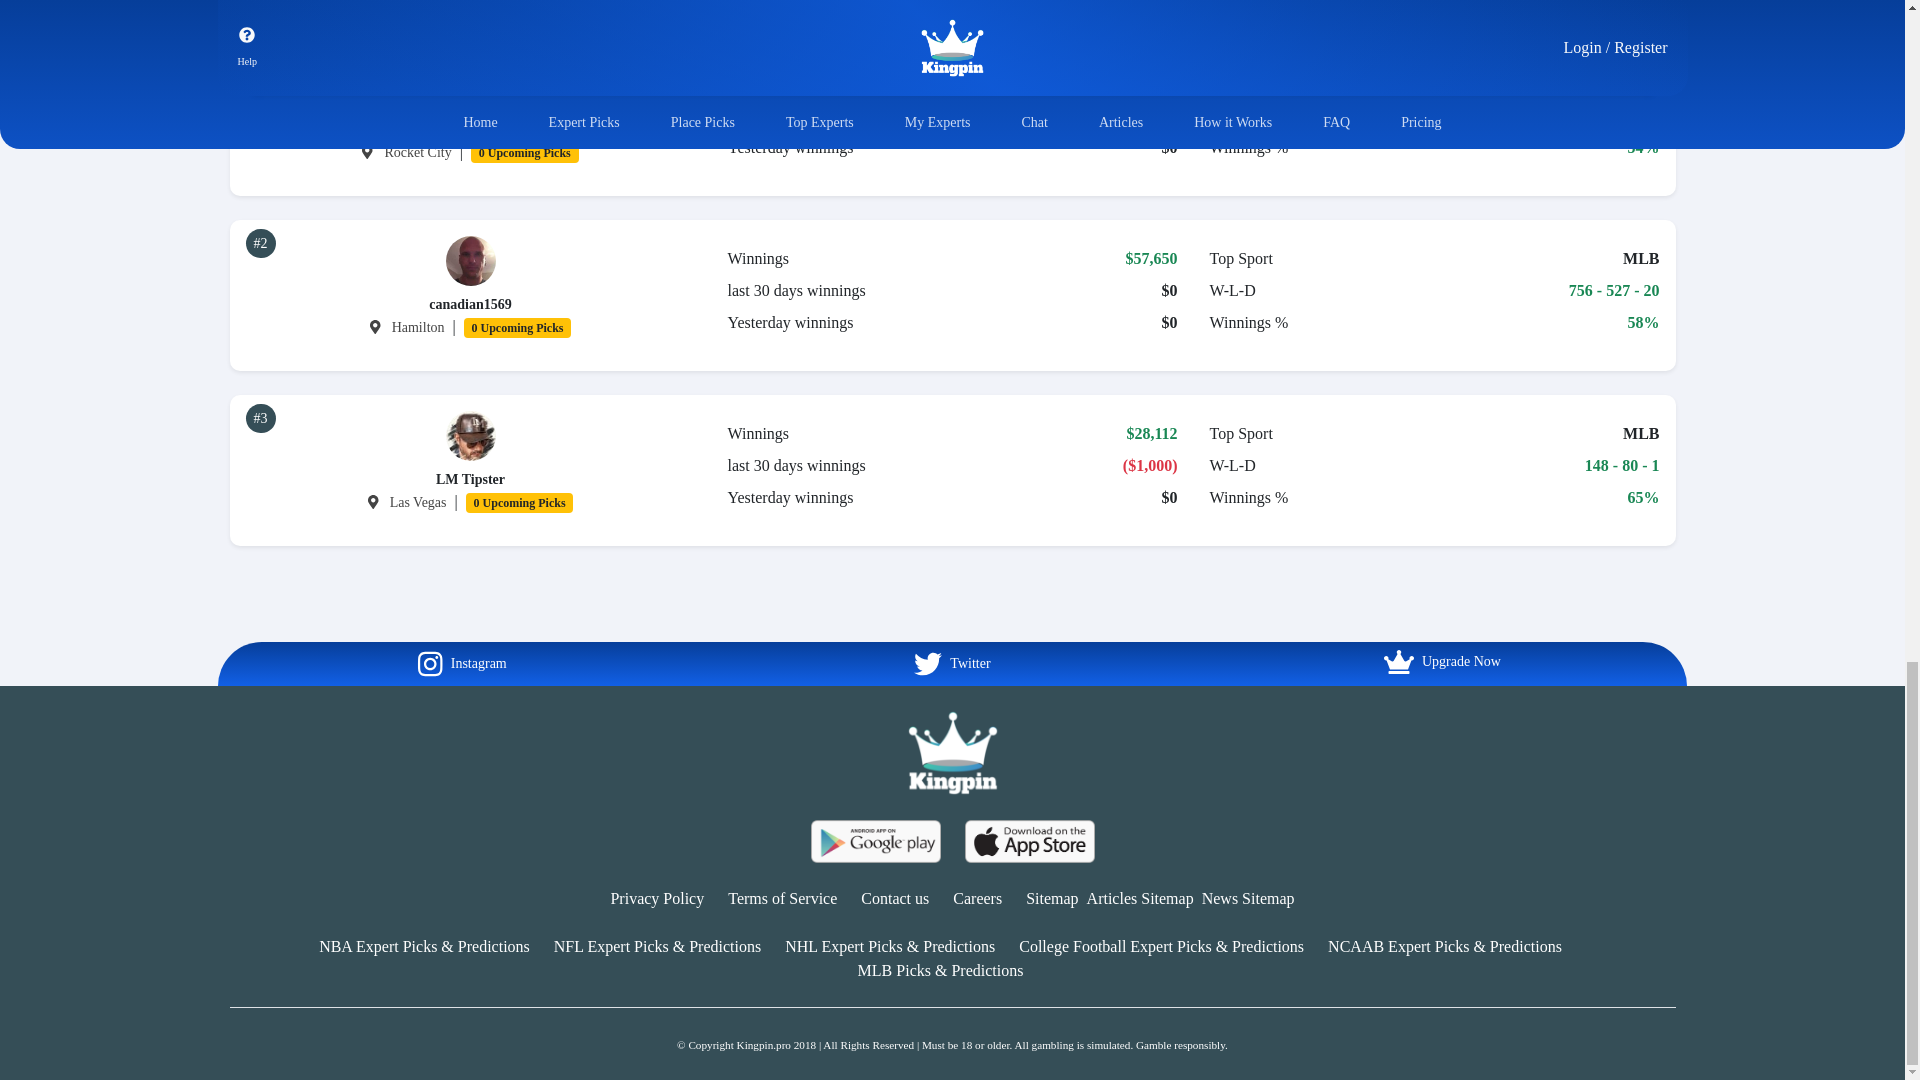  What do you see at coordinates (470, 479) in the screenshot?
I see `LM Tipster` at bounding box center [470, 479].